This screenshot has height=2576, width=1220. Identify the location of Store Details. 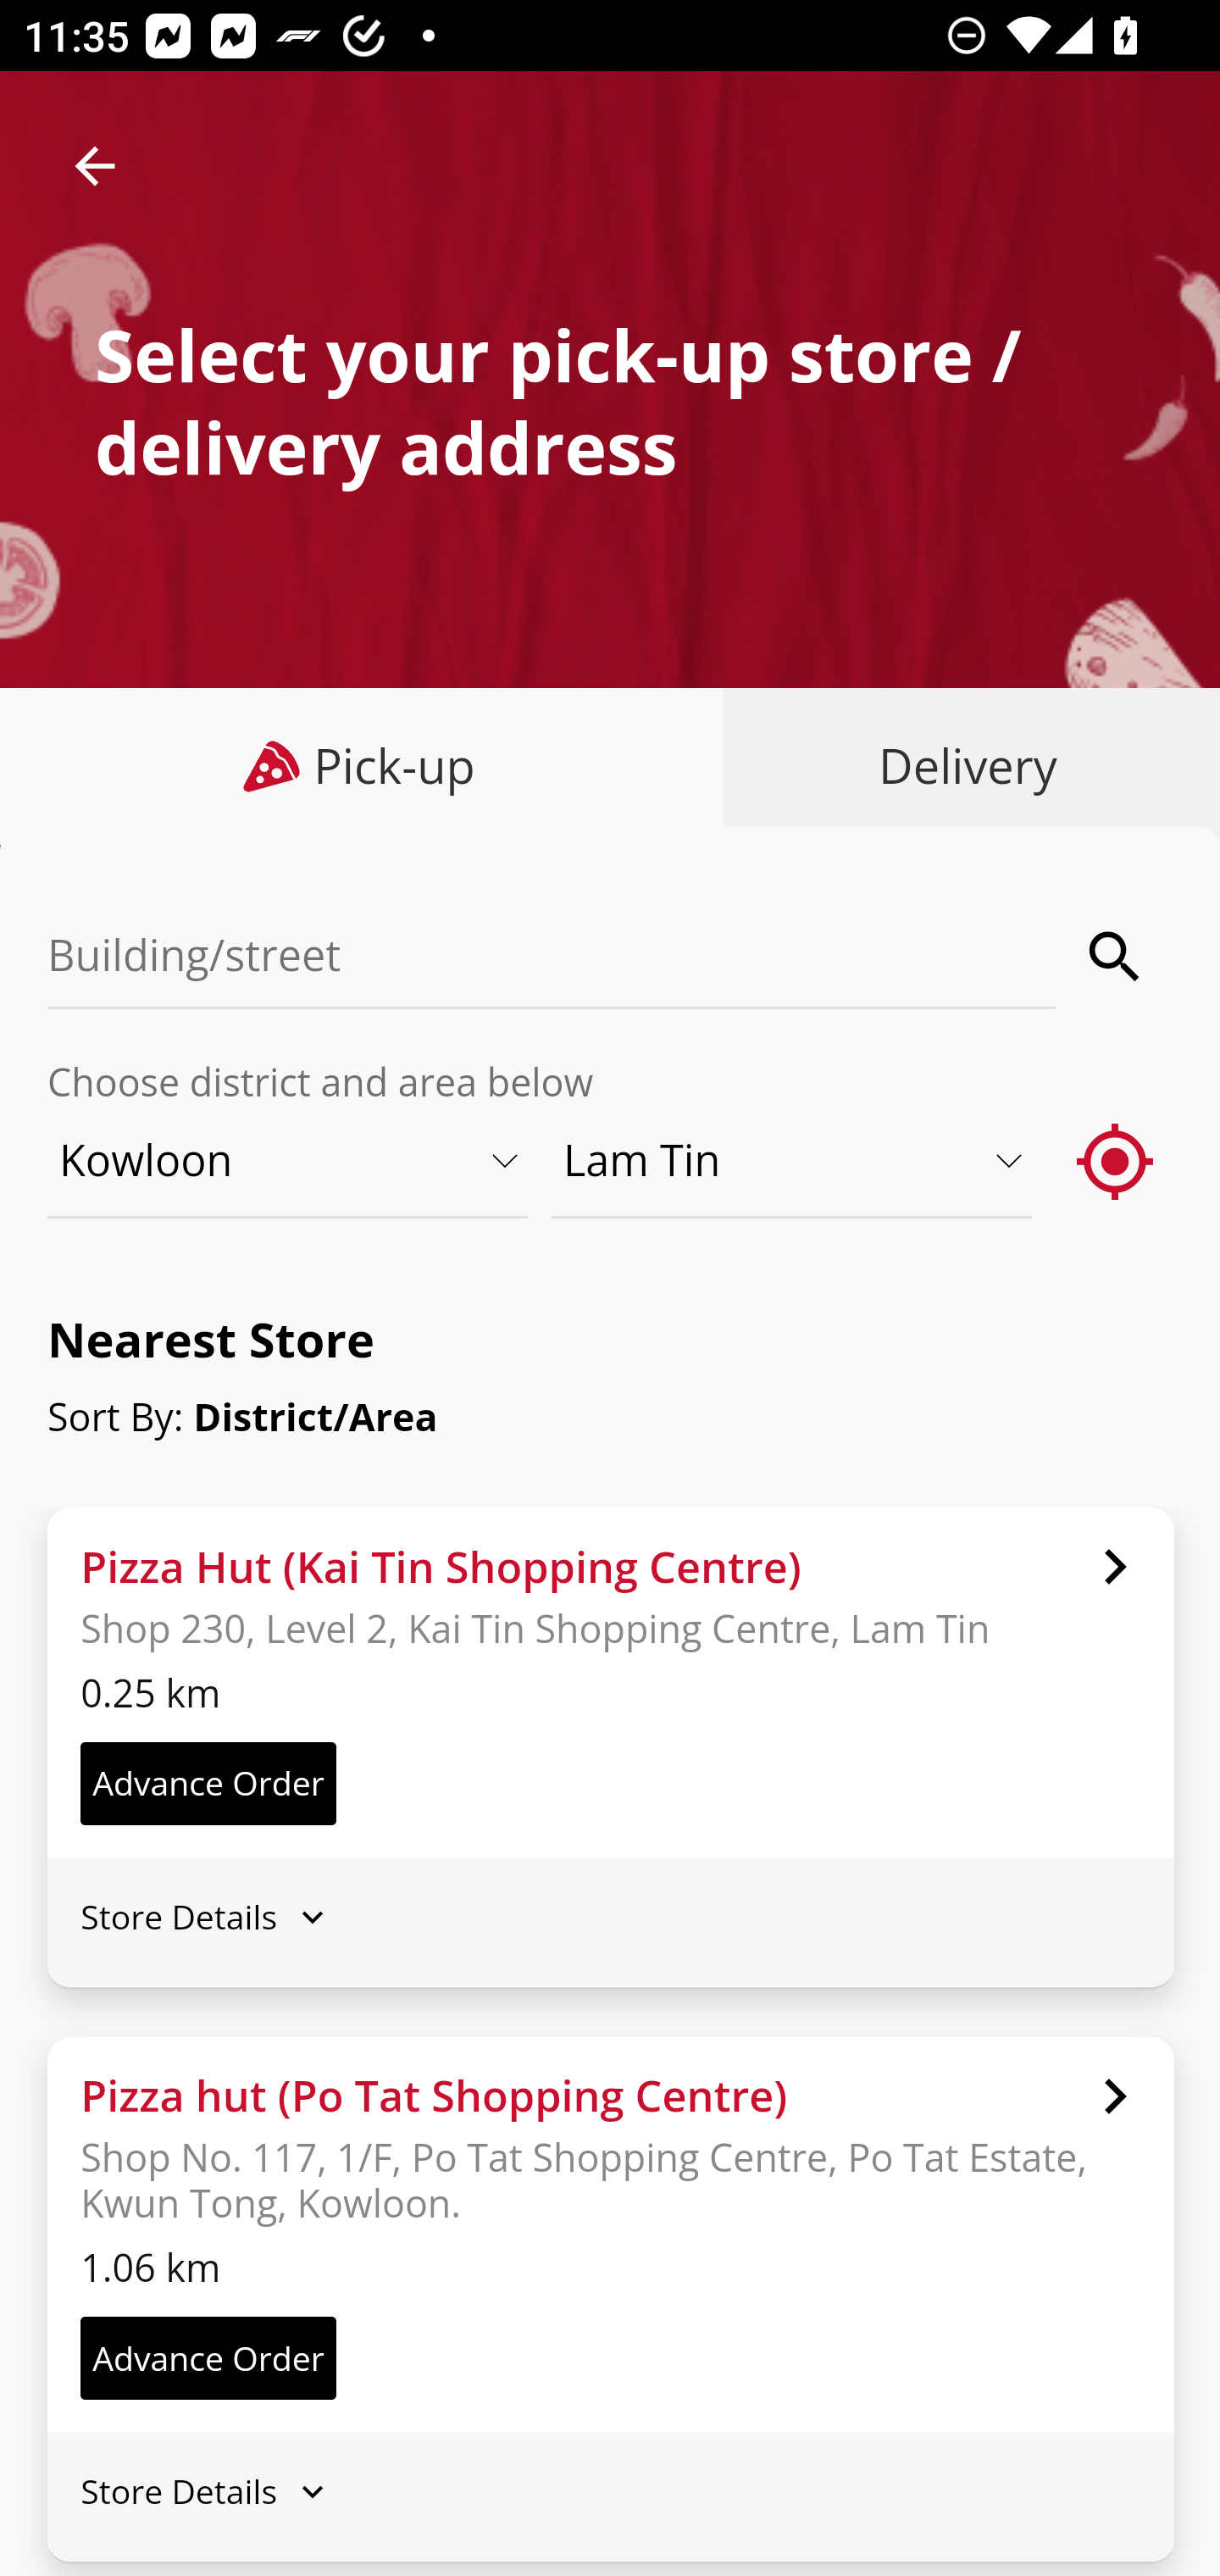
(610, 2492).